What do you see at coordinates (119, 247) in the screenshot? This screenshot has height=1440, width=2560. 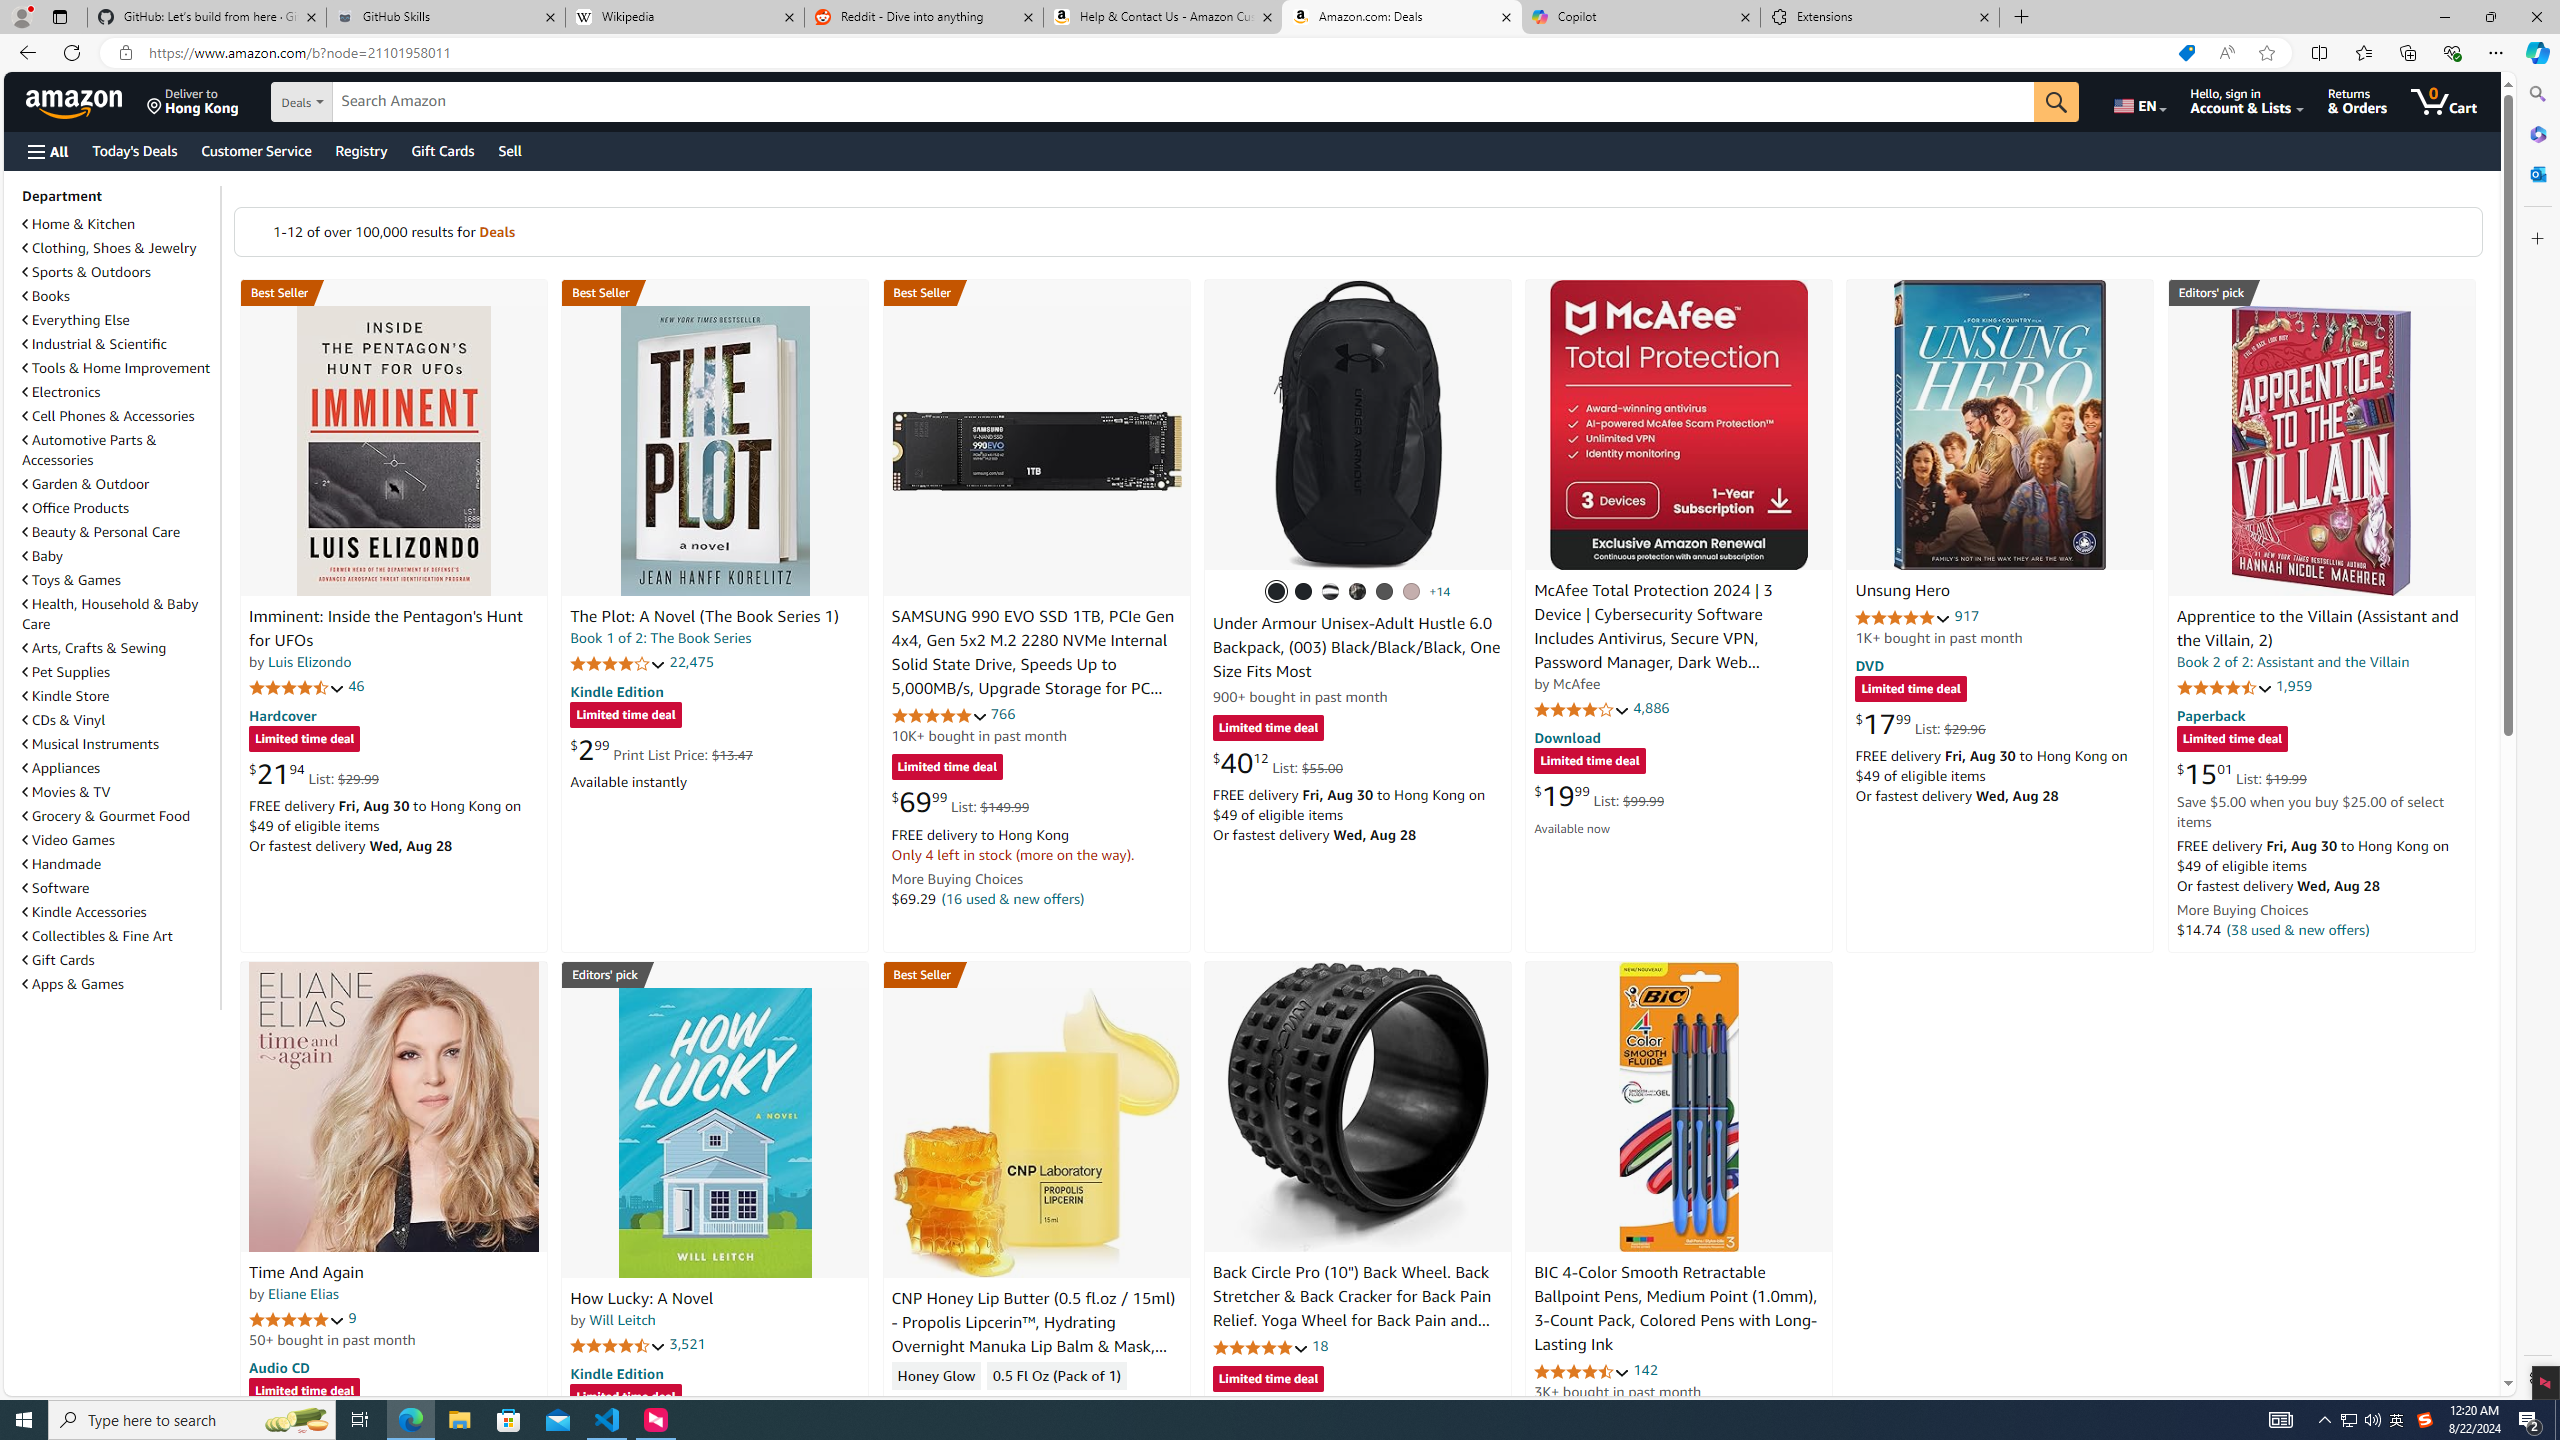 I see `Clothing, Shoes & Jewelry` at bounding box center [119, 247].